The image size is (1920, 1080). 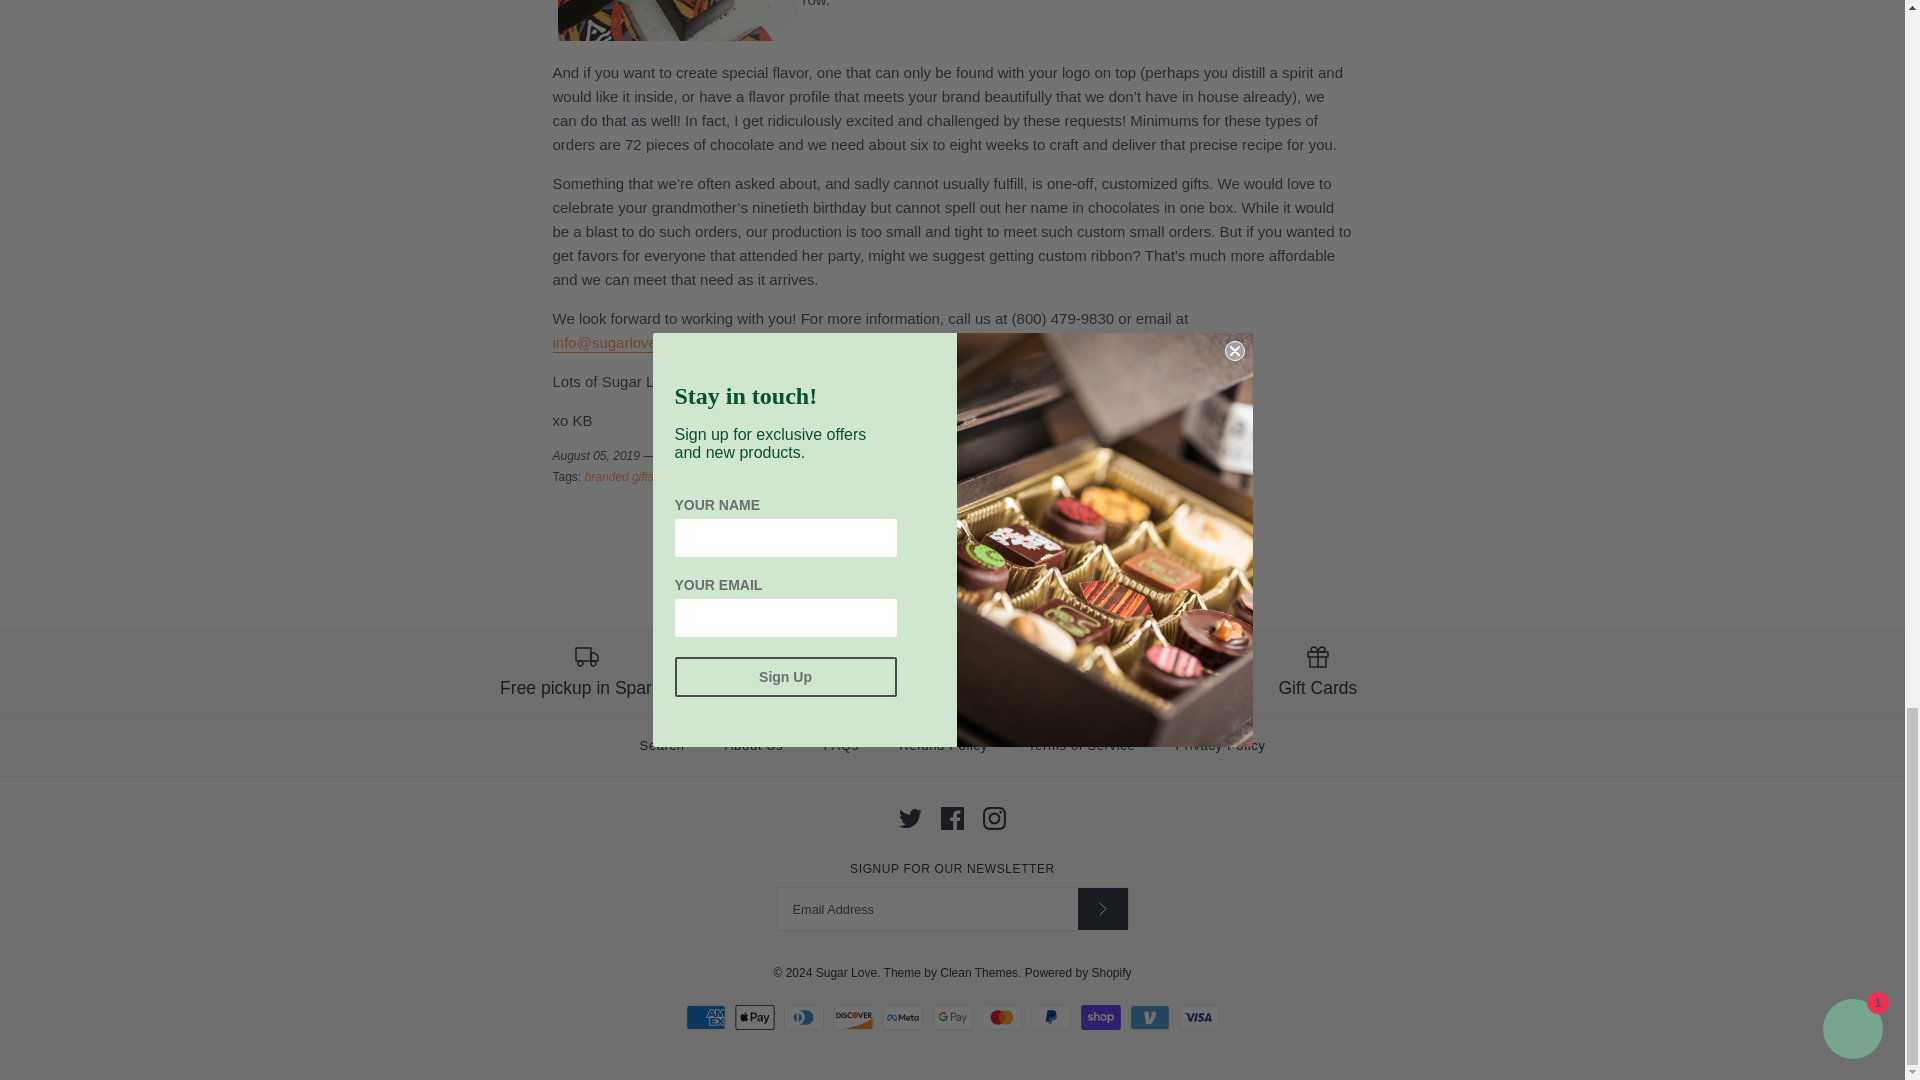 I want to click on American Express, so click(x=705, y=1018).